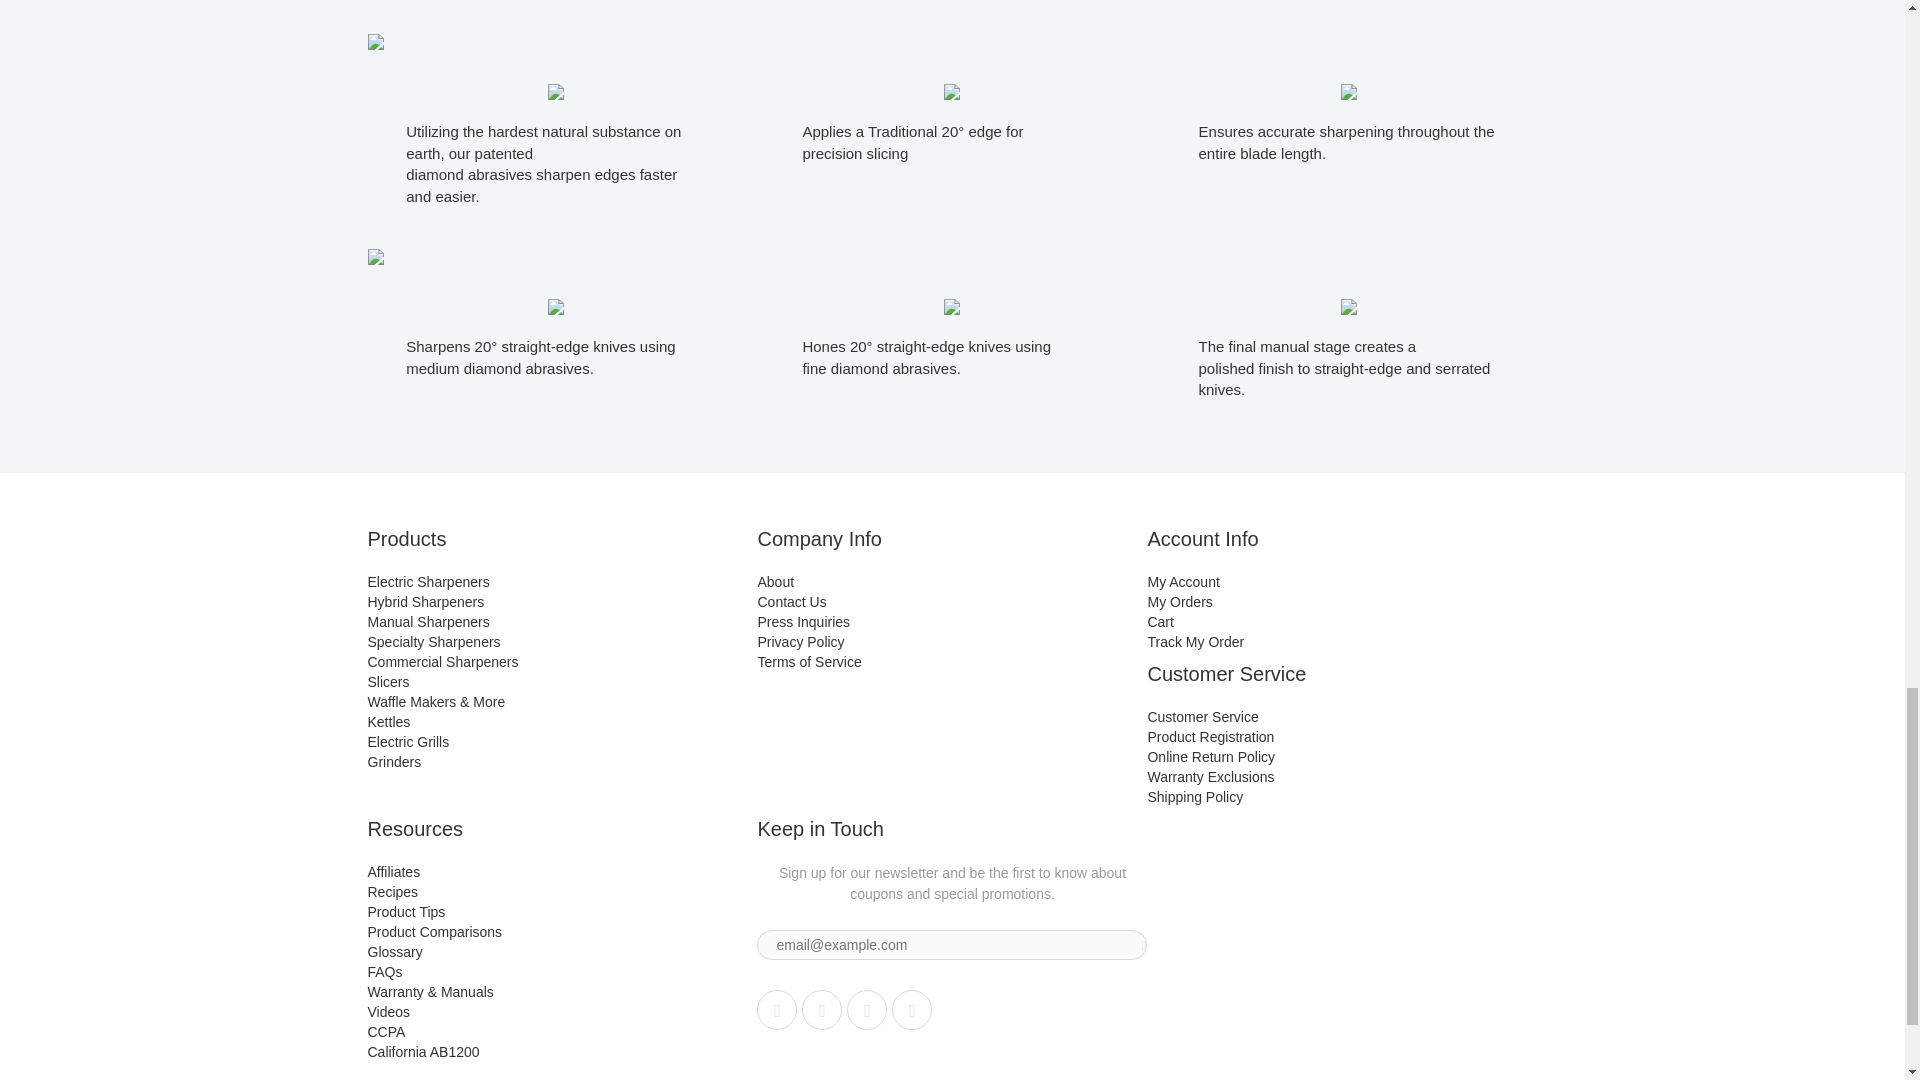 The height and width of the screenshot is (1080, 1920). What do you see at coordinates (822, 1010) in the screenshot?
I see `Facebook` at bounding box center [822, 1010].